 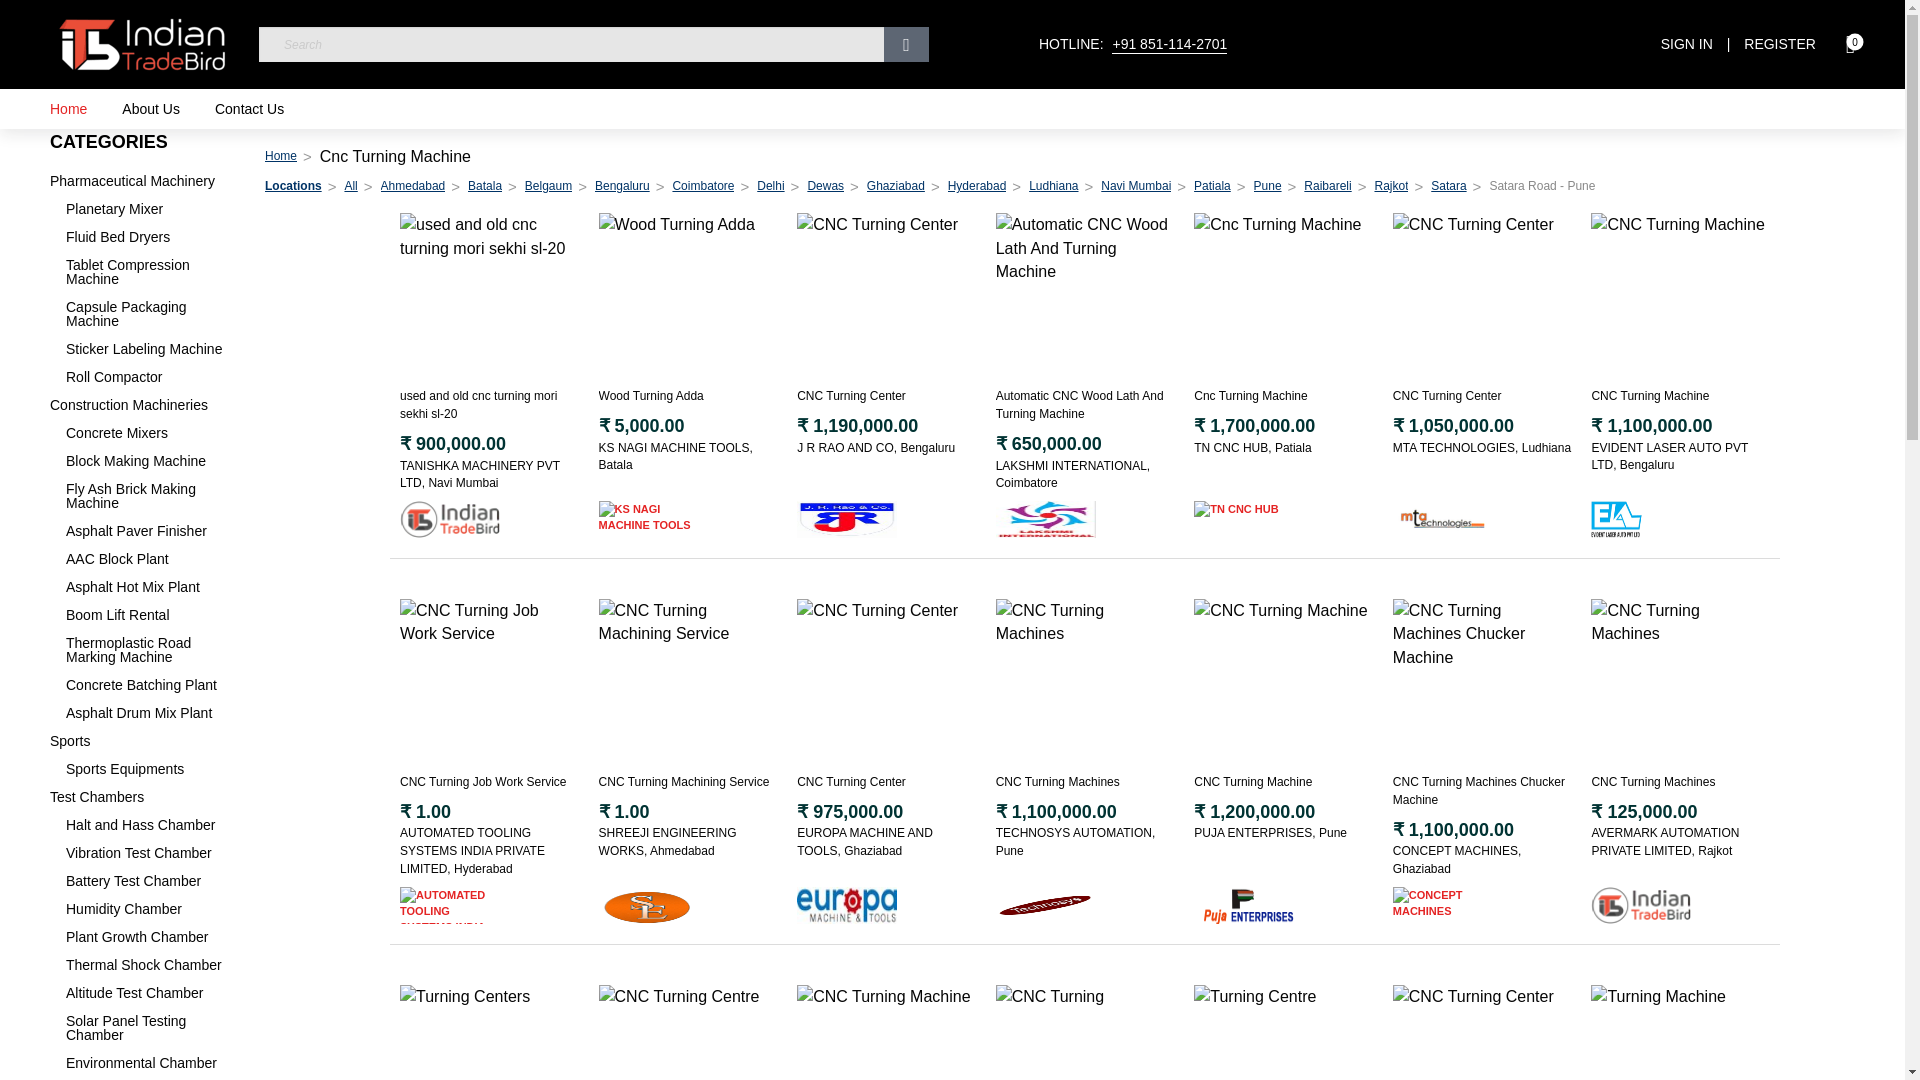 I want to click on Test Chambers, so click(x=142, y=796).